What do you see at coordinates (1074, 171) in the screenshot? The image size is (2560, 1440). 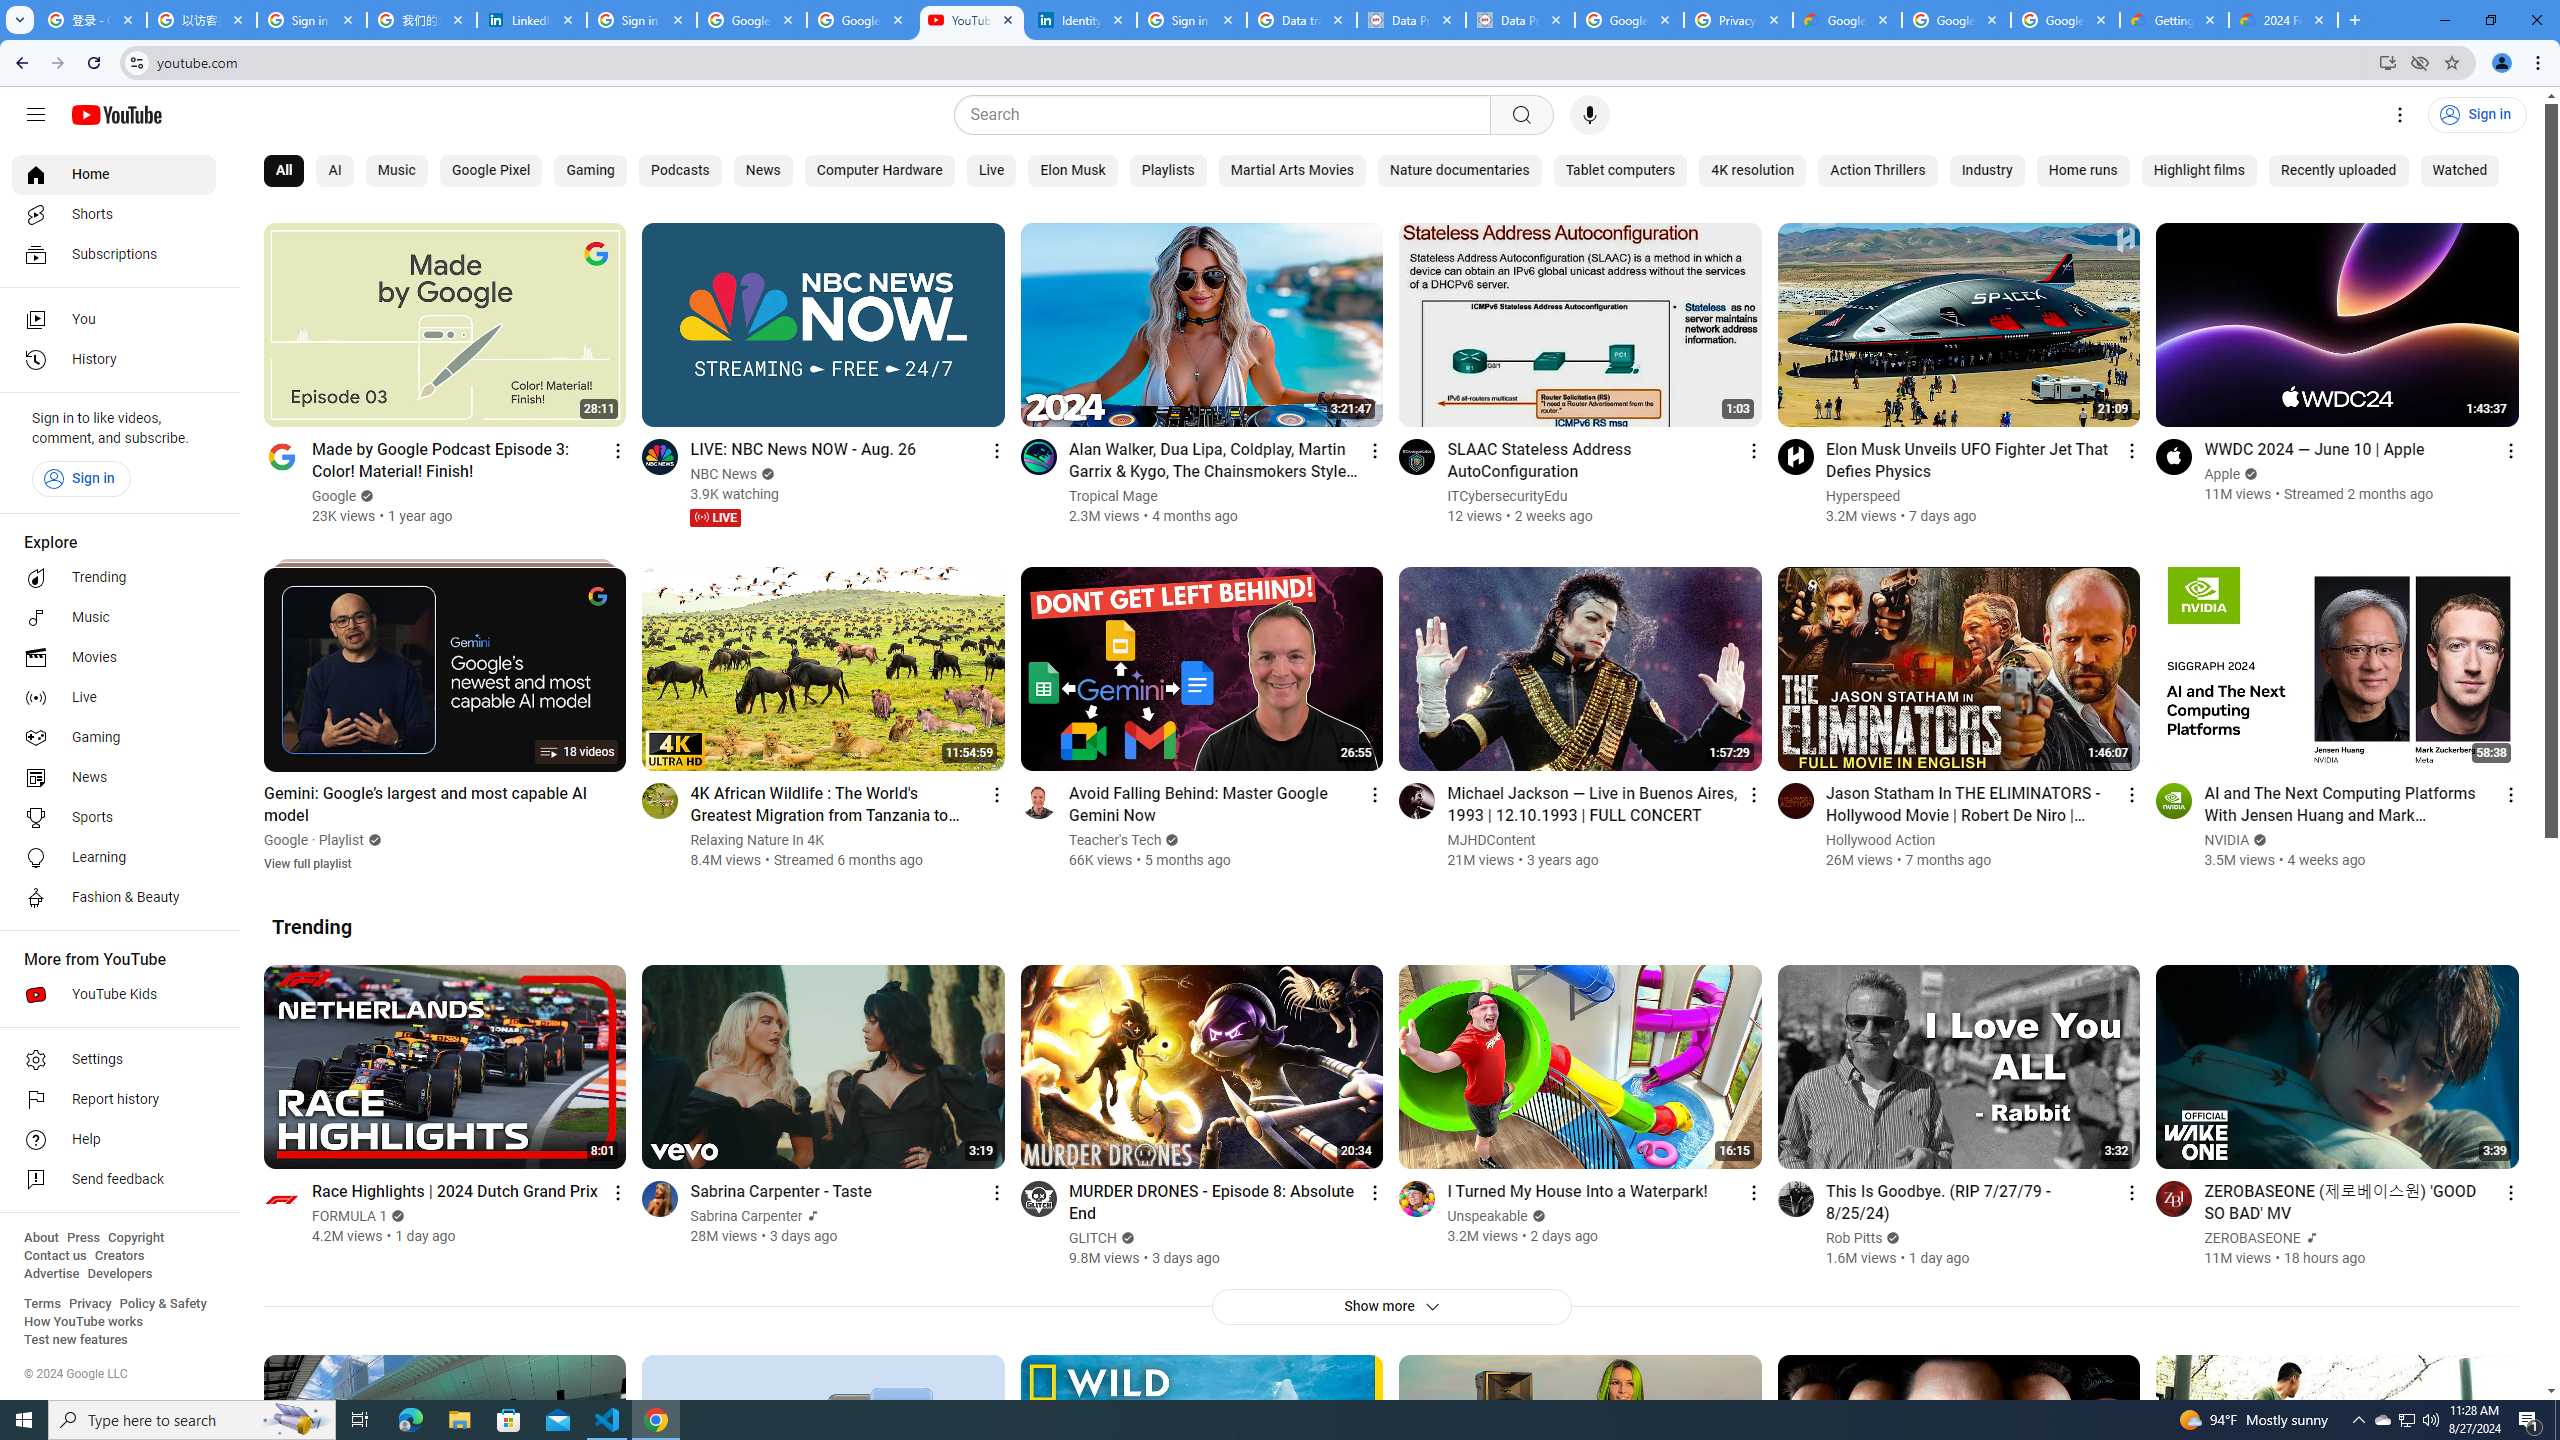 I see `Elon Musk` at bounding box center [1074, 171].